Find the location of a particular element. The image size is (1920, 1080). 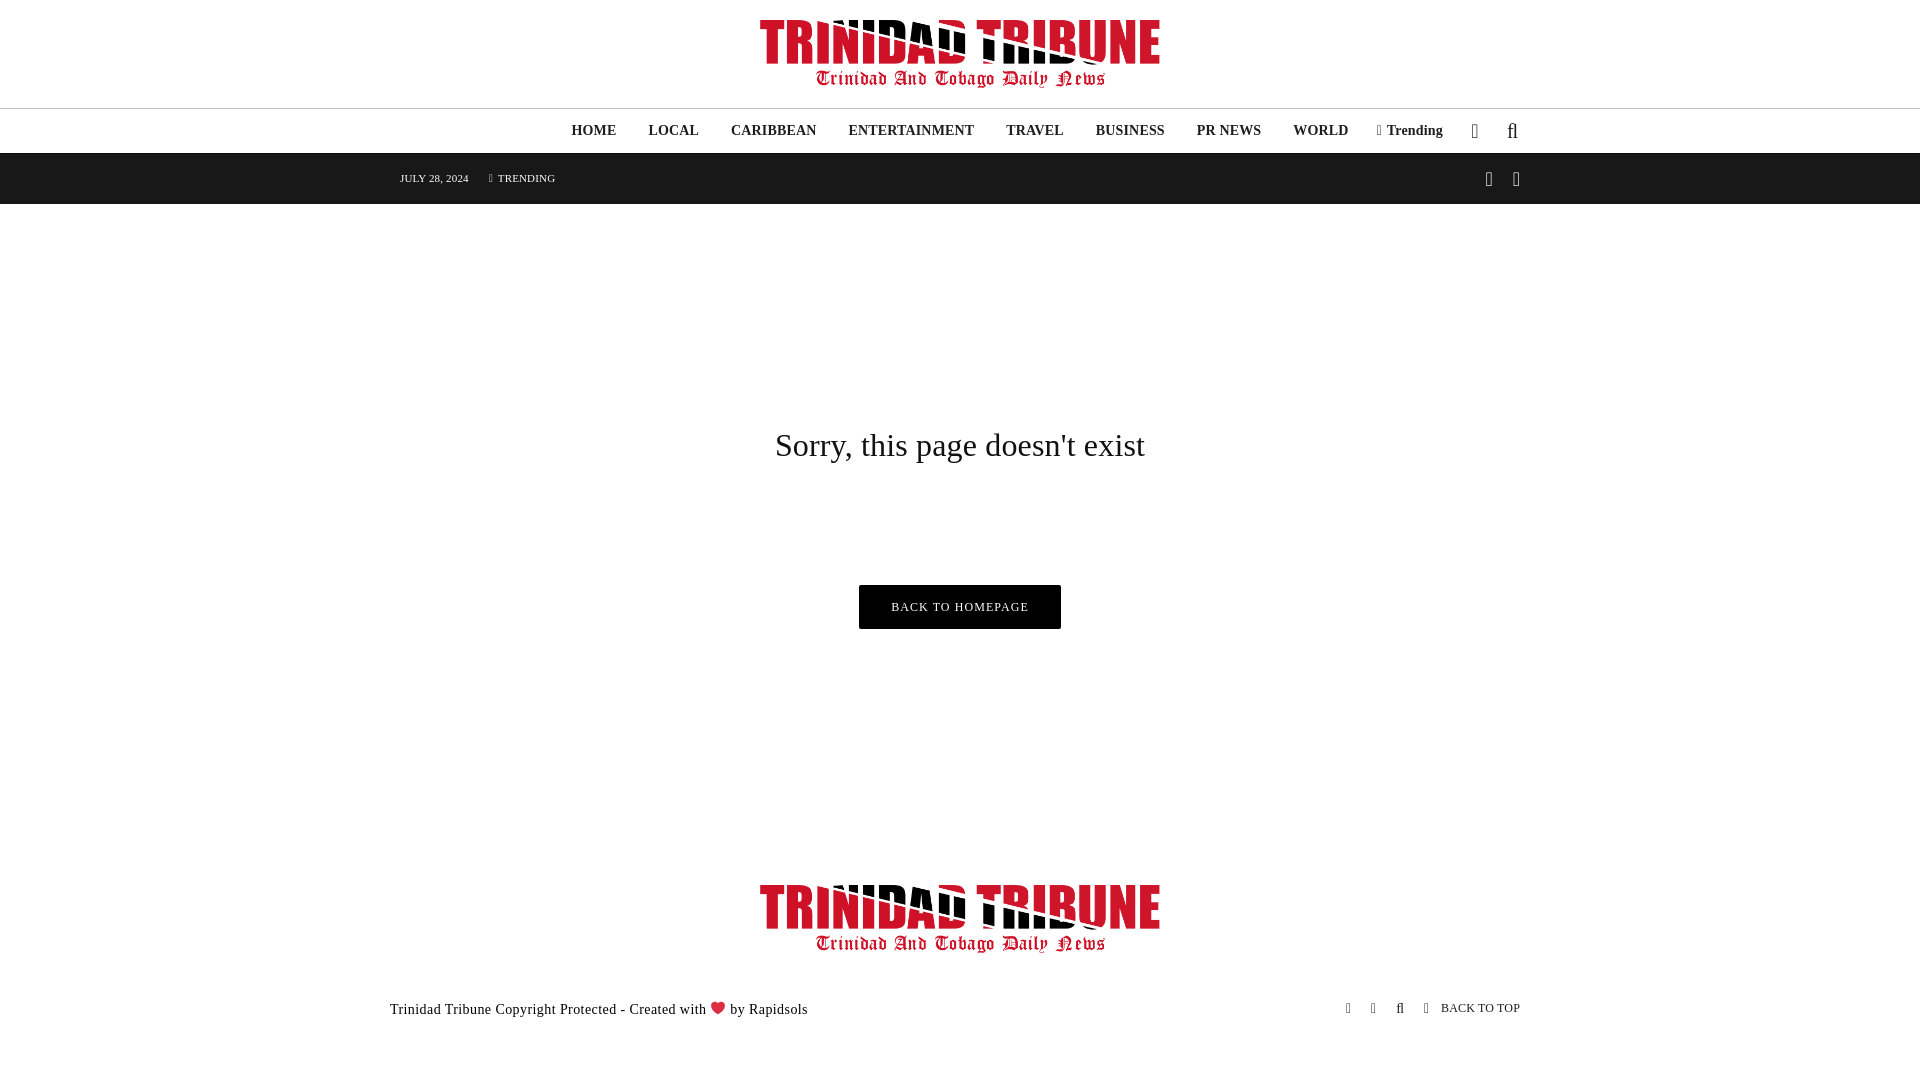

LOCAL is located at coordinates (672, 130).